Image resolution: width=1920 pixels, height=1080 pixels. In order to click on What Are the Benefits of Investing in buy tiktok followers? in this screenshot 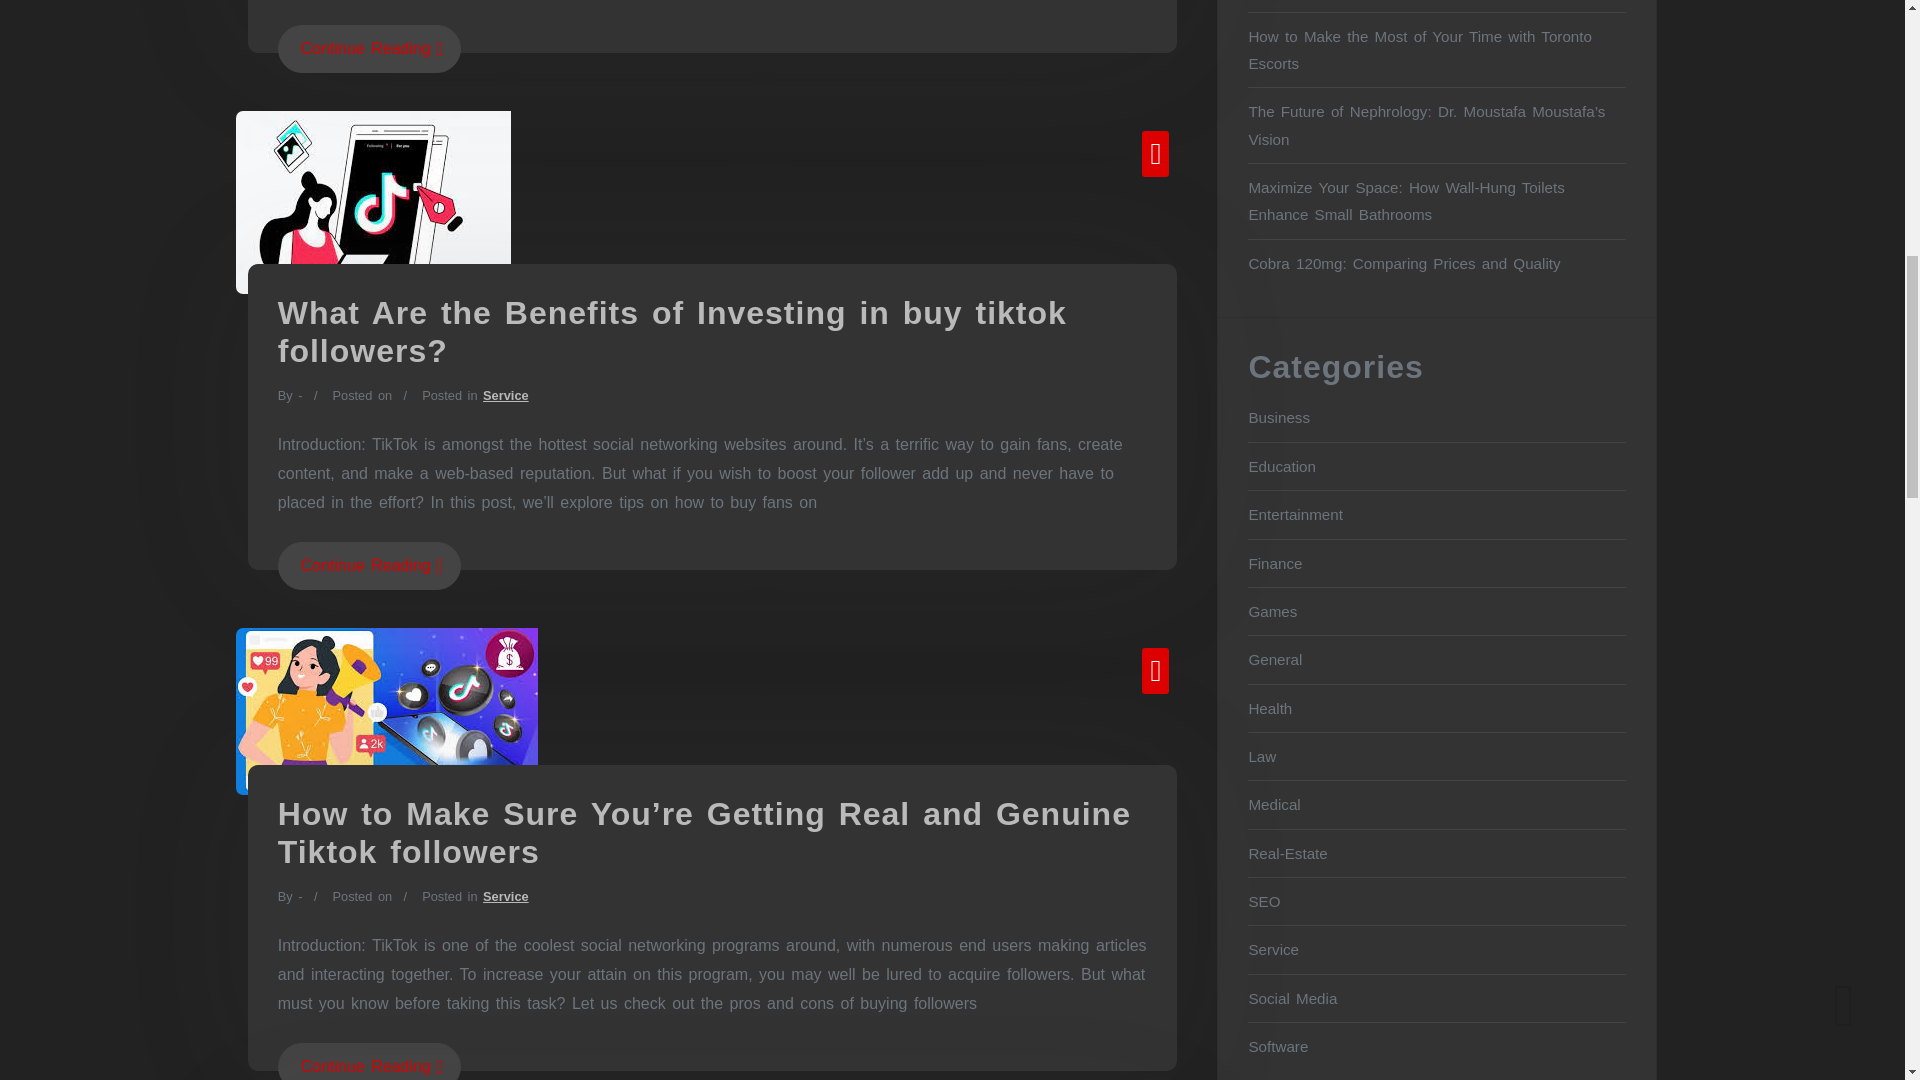, I will do `click(672, 332)`.